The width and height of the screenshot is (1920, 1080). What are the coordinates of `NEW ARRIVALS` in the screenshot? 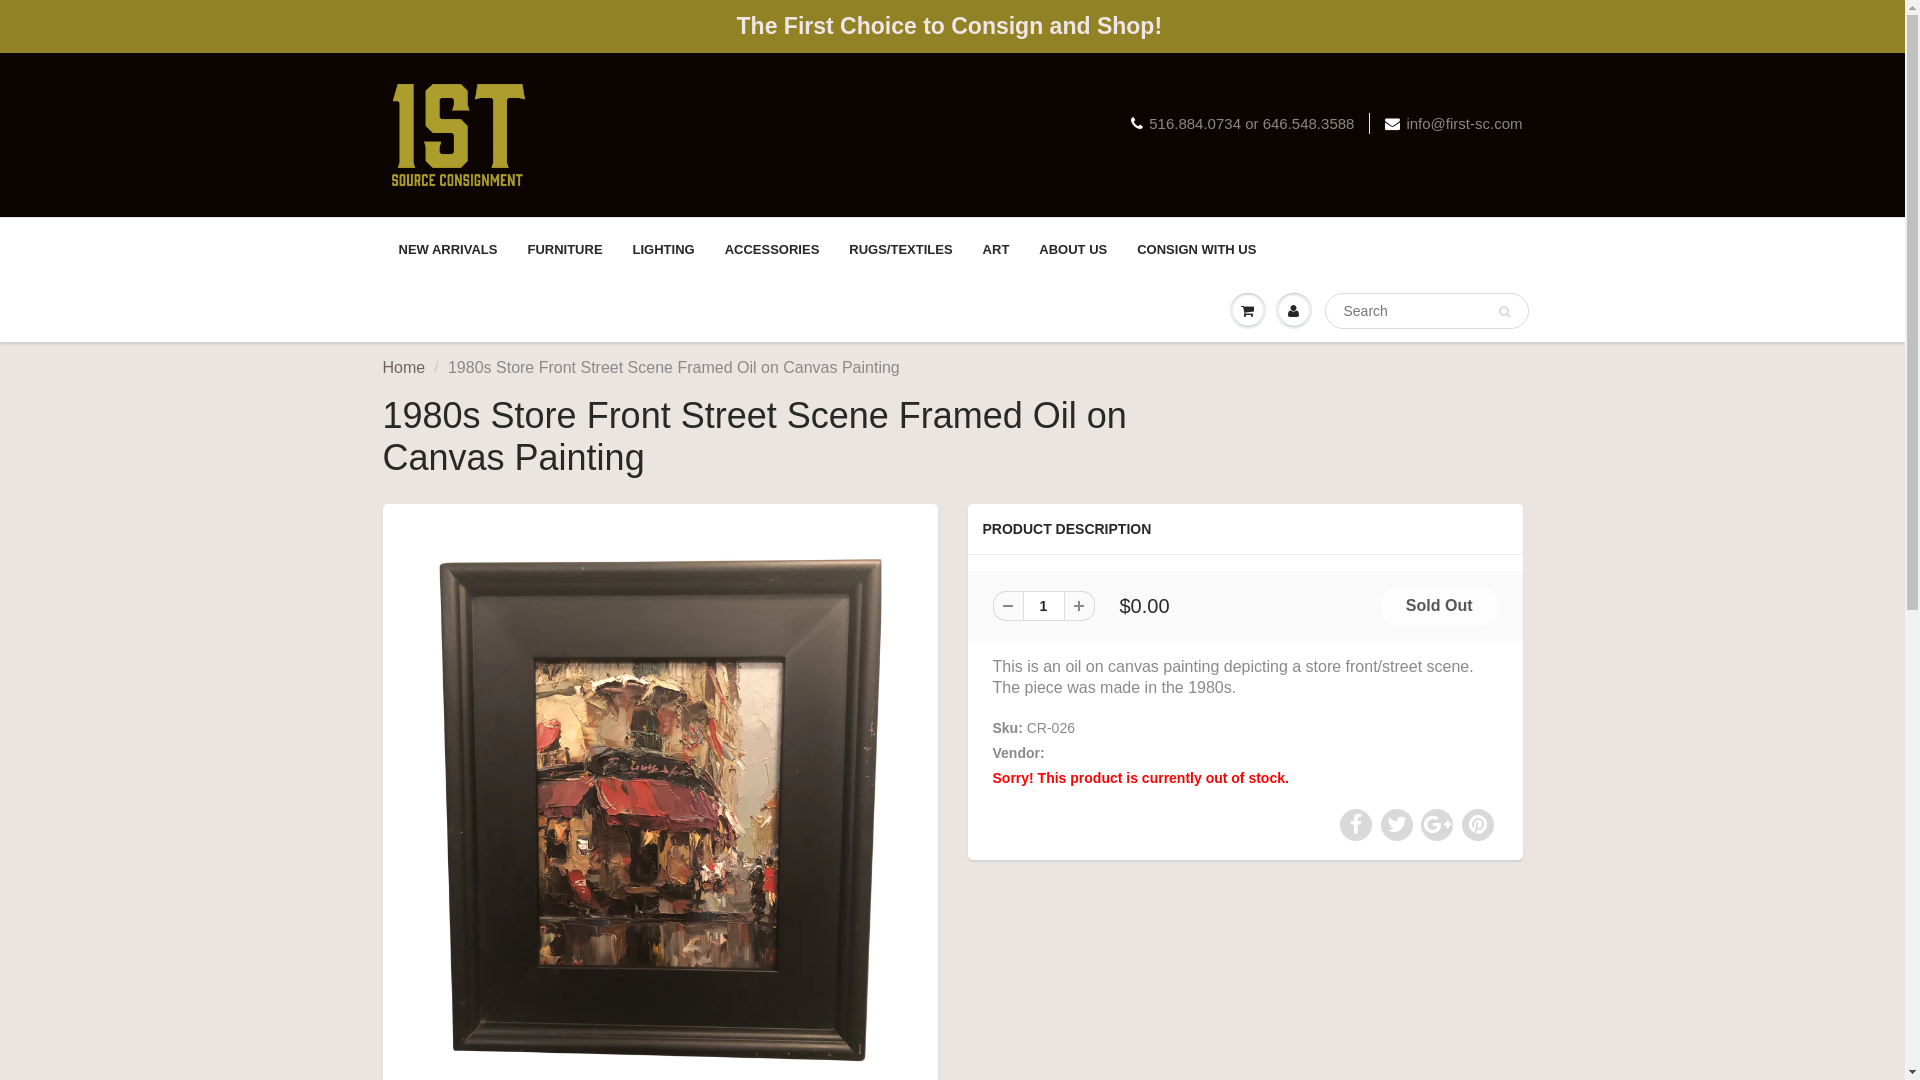 It's located at (448, 250).